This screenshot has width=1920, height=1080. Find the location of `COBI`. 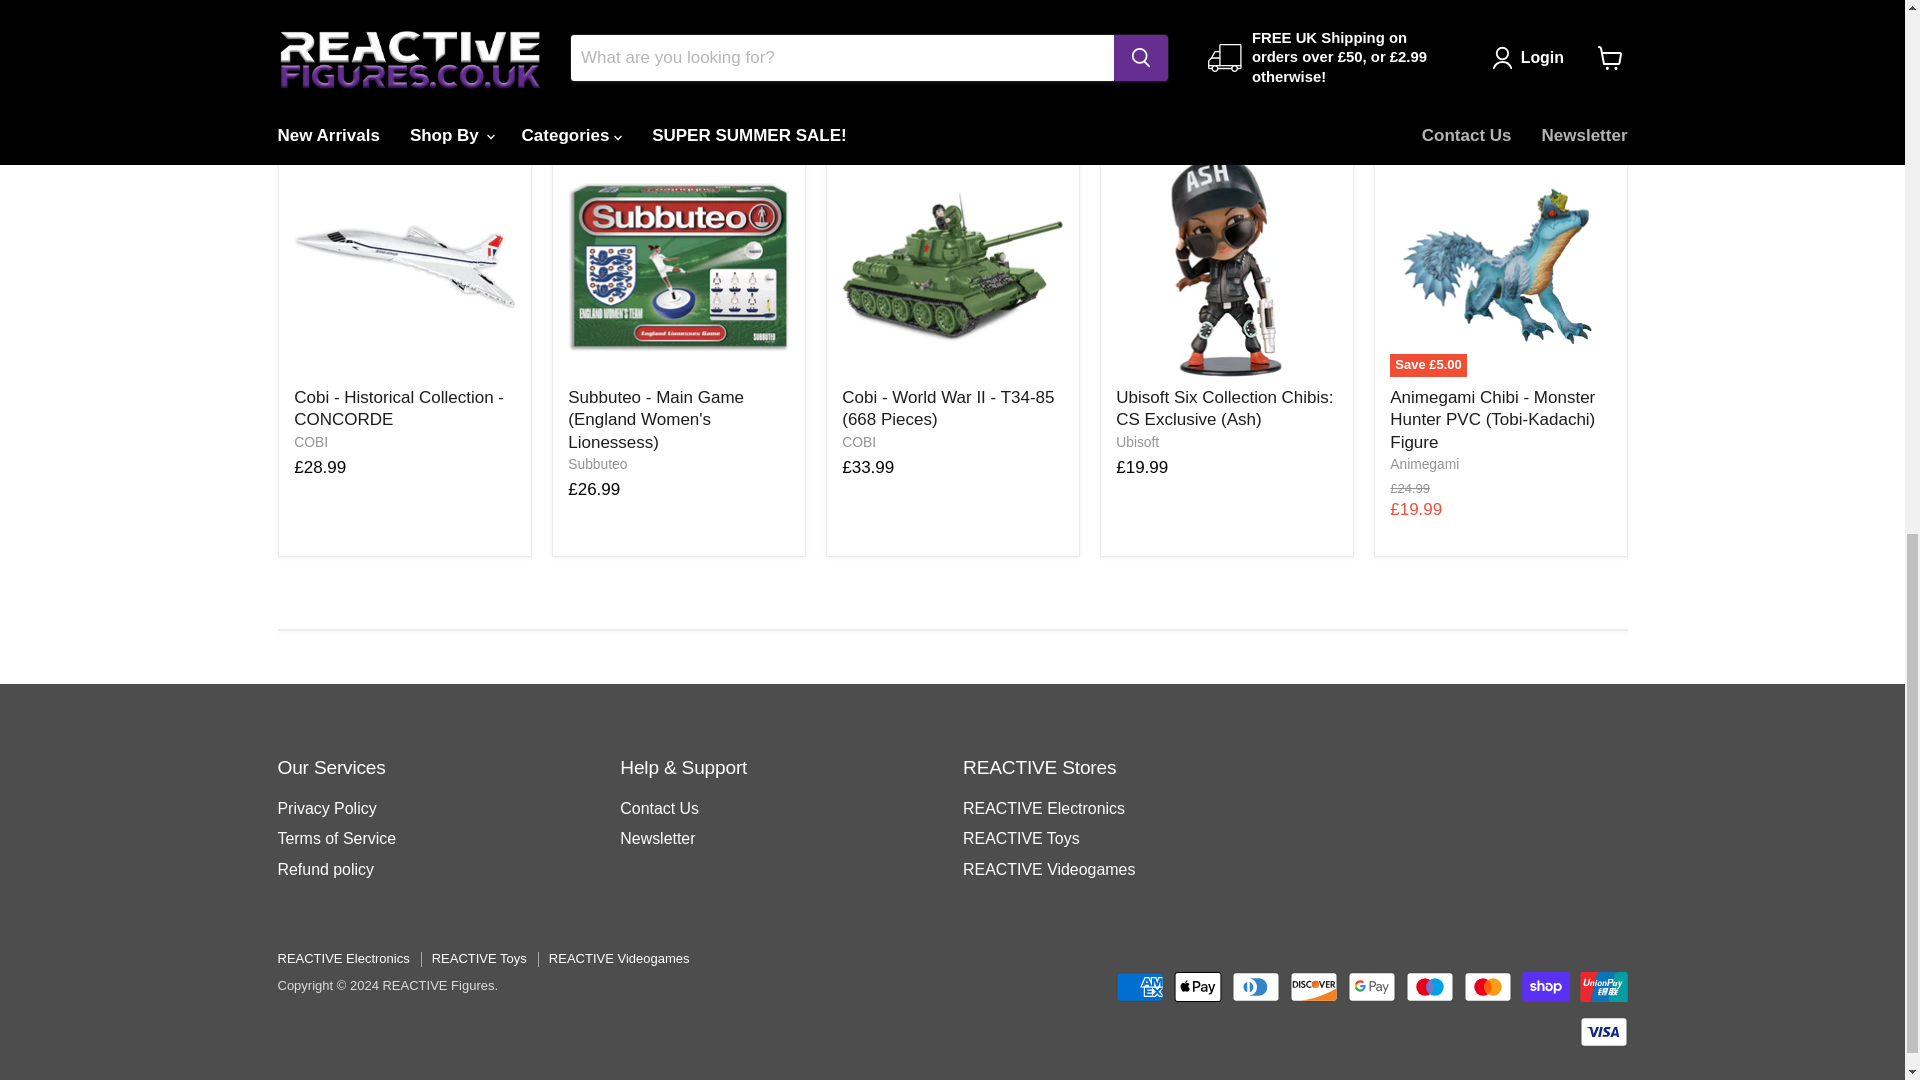

COBI is located at coordinates (310, 442).